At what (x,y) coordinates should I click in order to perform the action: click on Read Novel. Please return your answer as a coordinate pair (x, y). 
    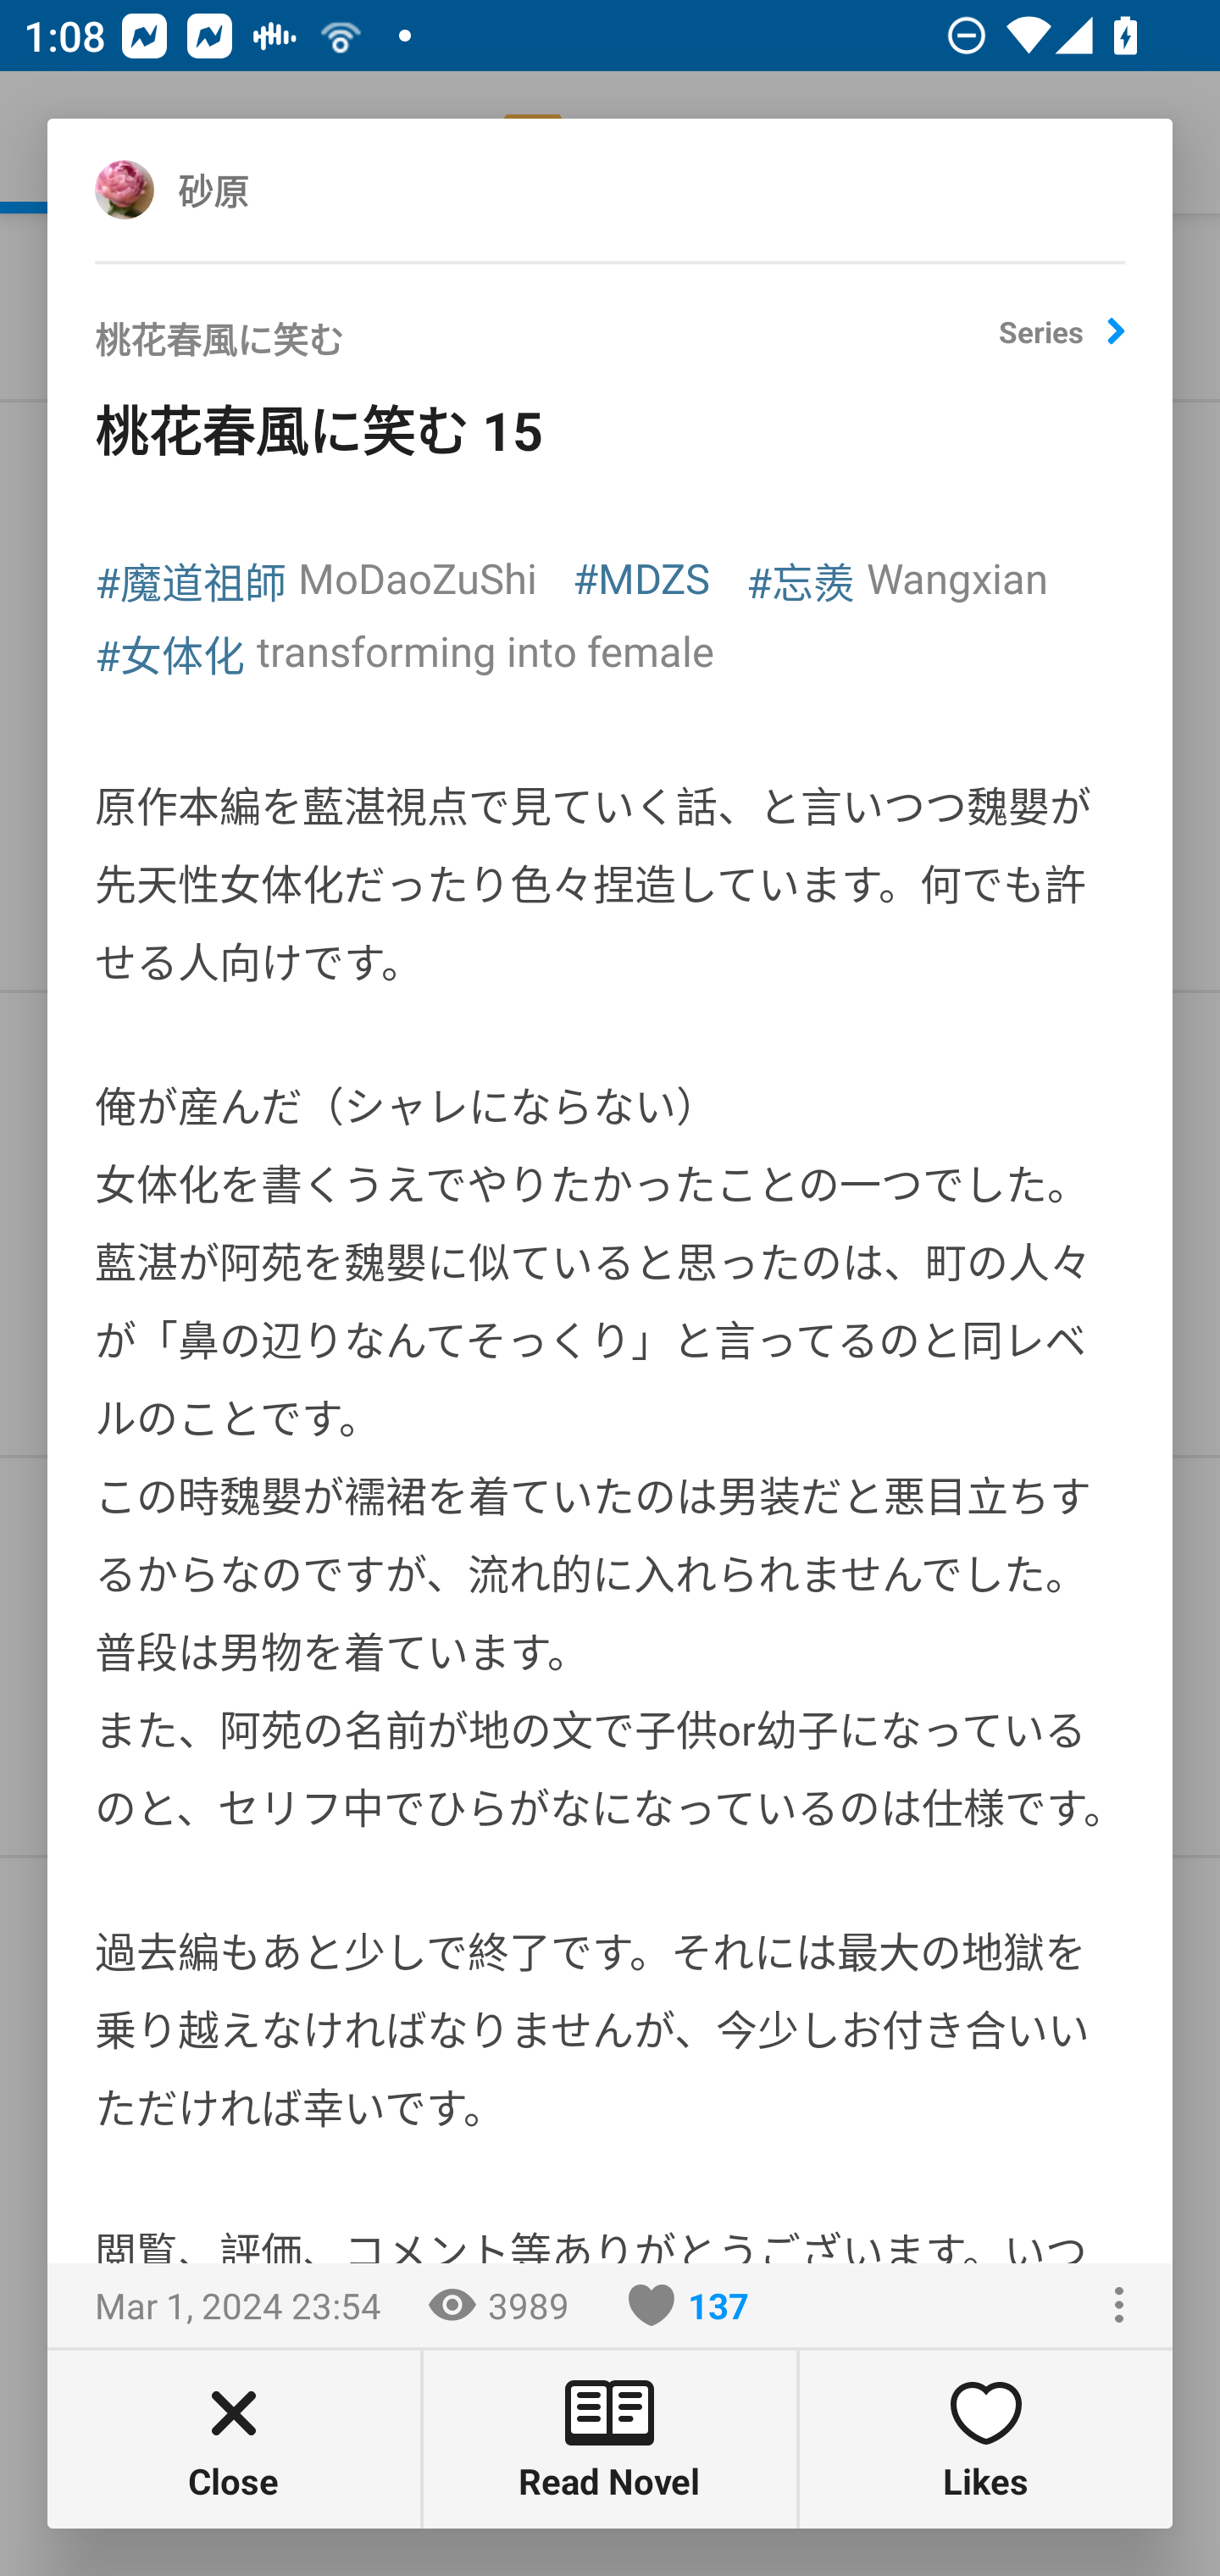
    Looking at the image, I should click on (610, 2439).